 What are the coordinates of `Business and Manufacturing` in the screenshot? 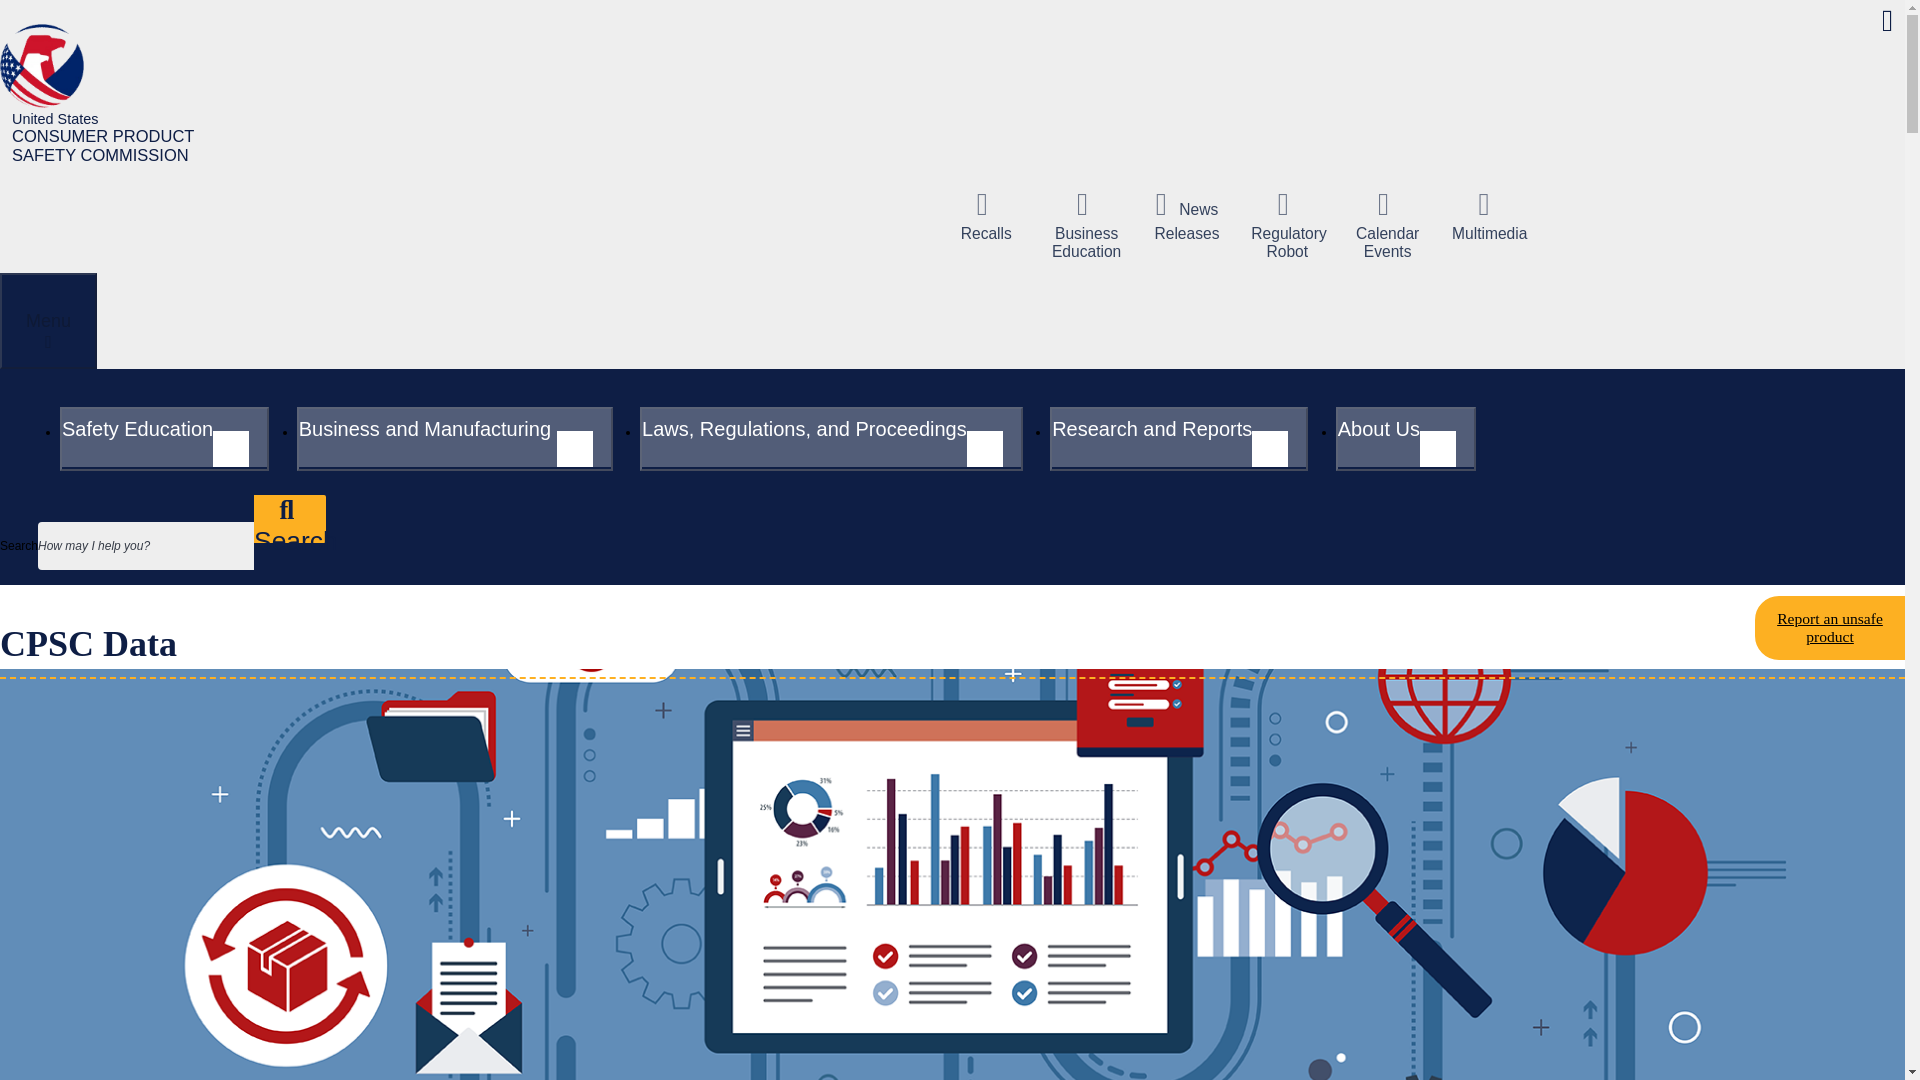 It's located at (454, 438).